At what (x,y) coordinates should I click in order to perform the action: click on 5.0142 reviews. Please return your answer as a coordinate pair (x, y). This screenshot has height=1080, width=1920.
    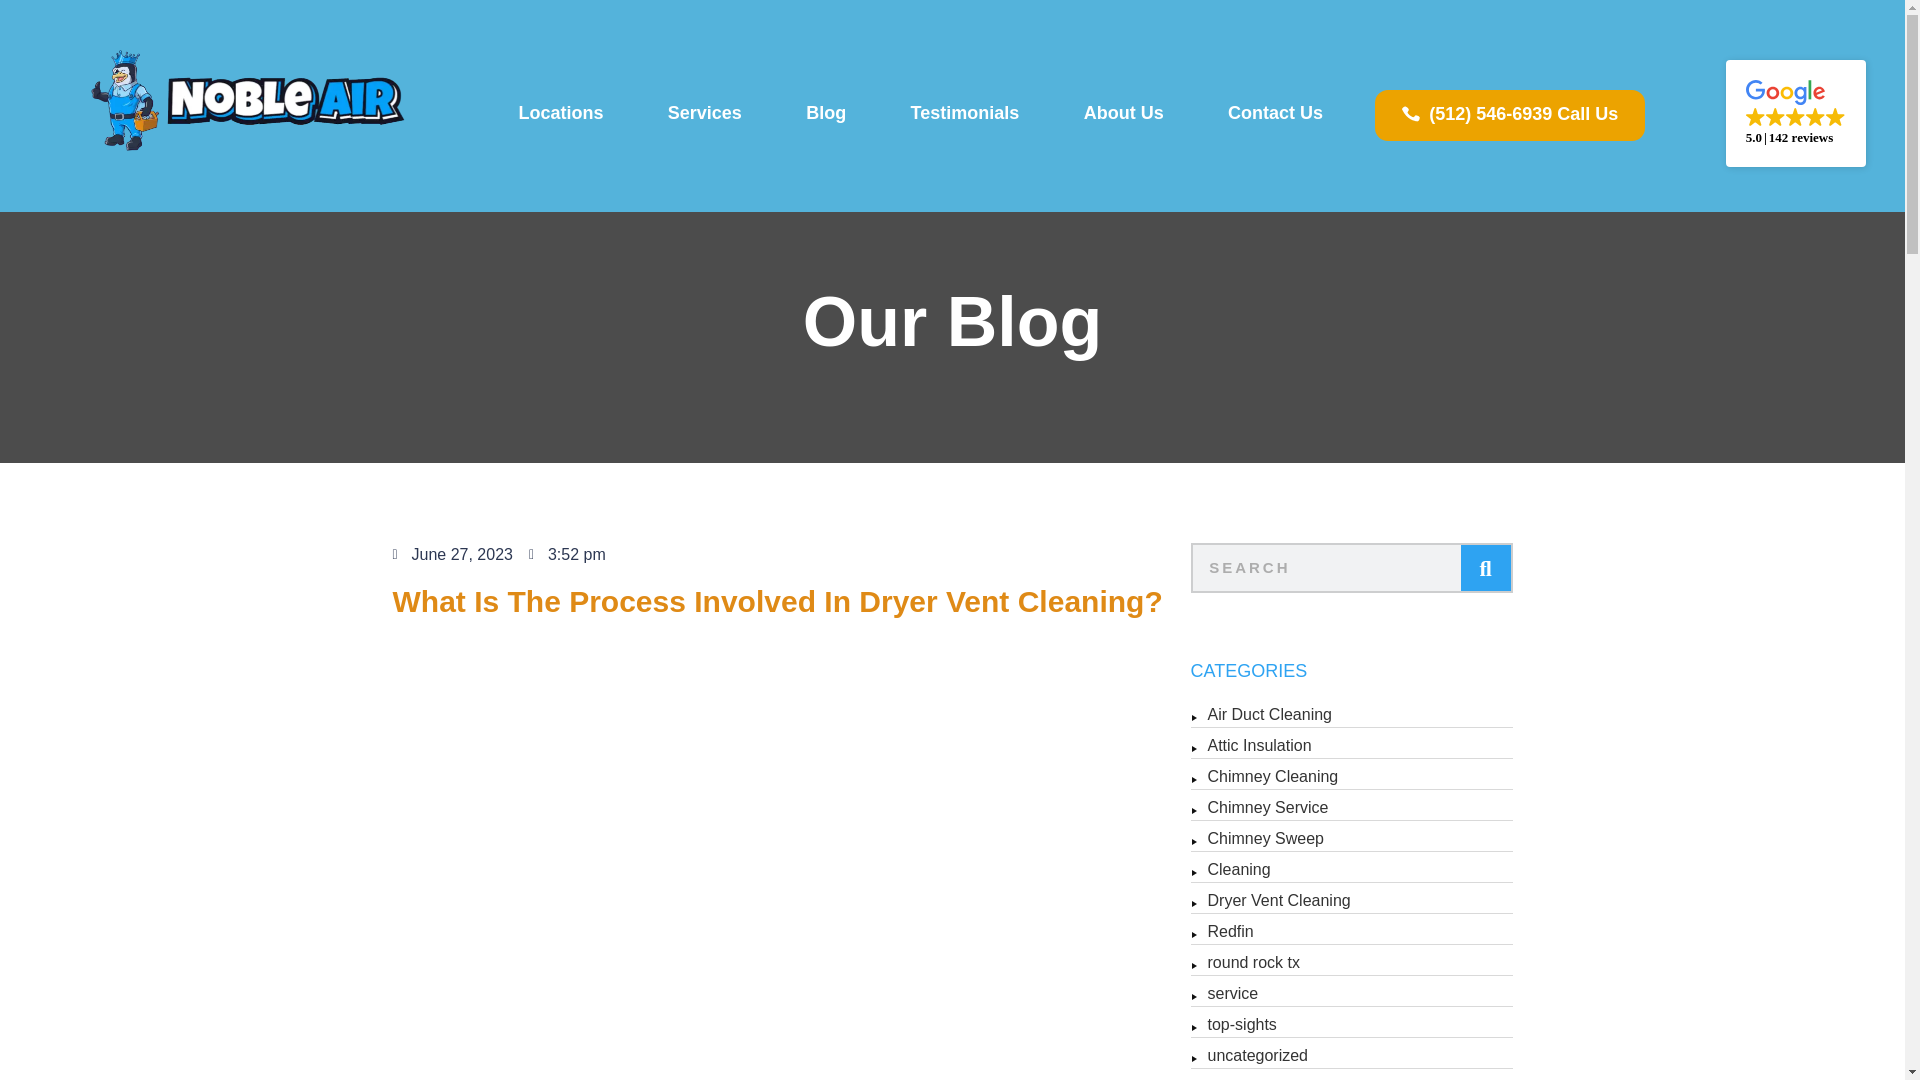
    Looking at the image, I should click on (1796, 114).